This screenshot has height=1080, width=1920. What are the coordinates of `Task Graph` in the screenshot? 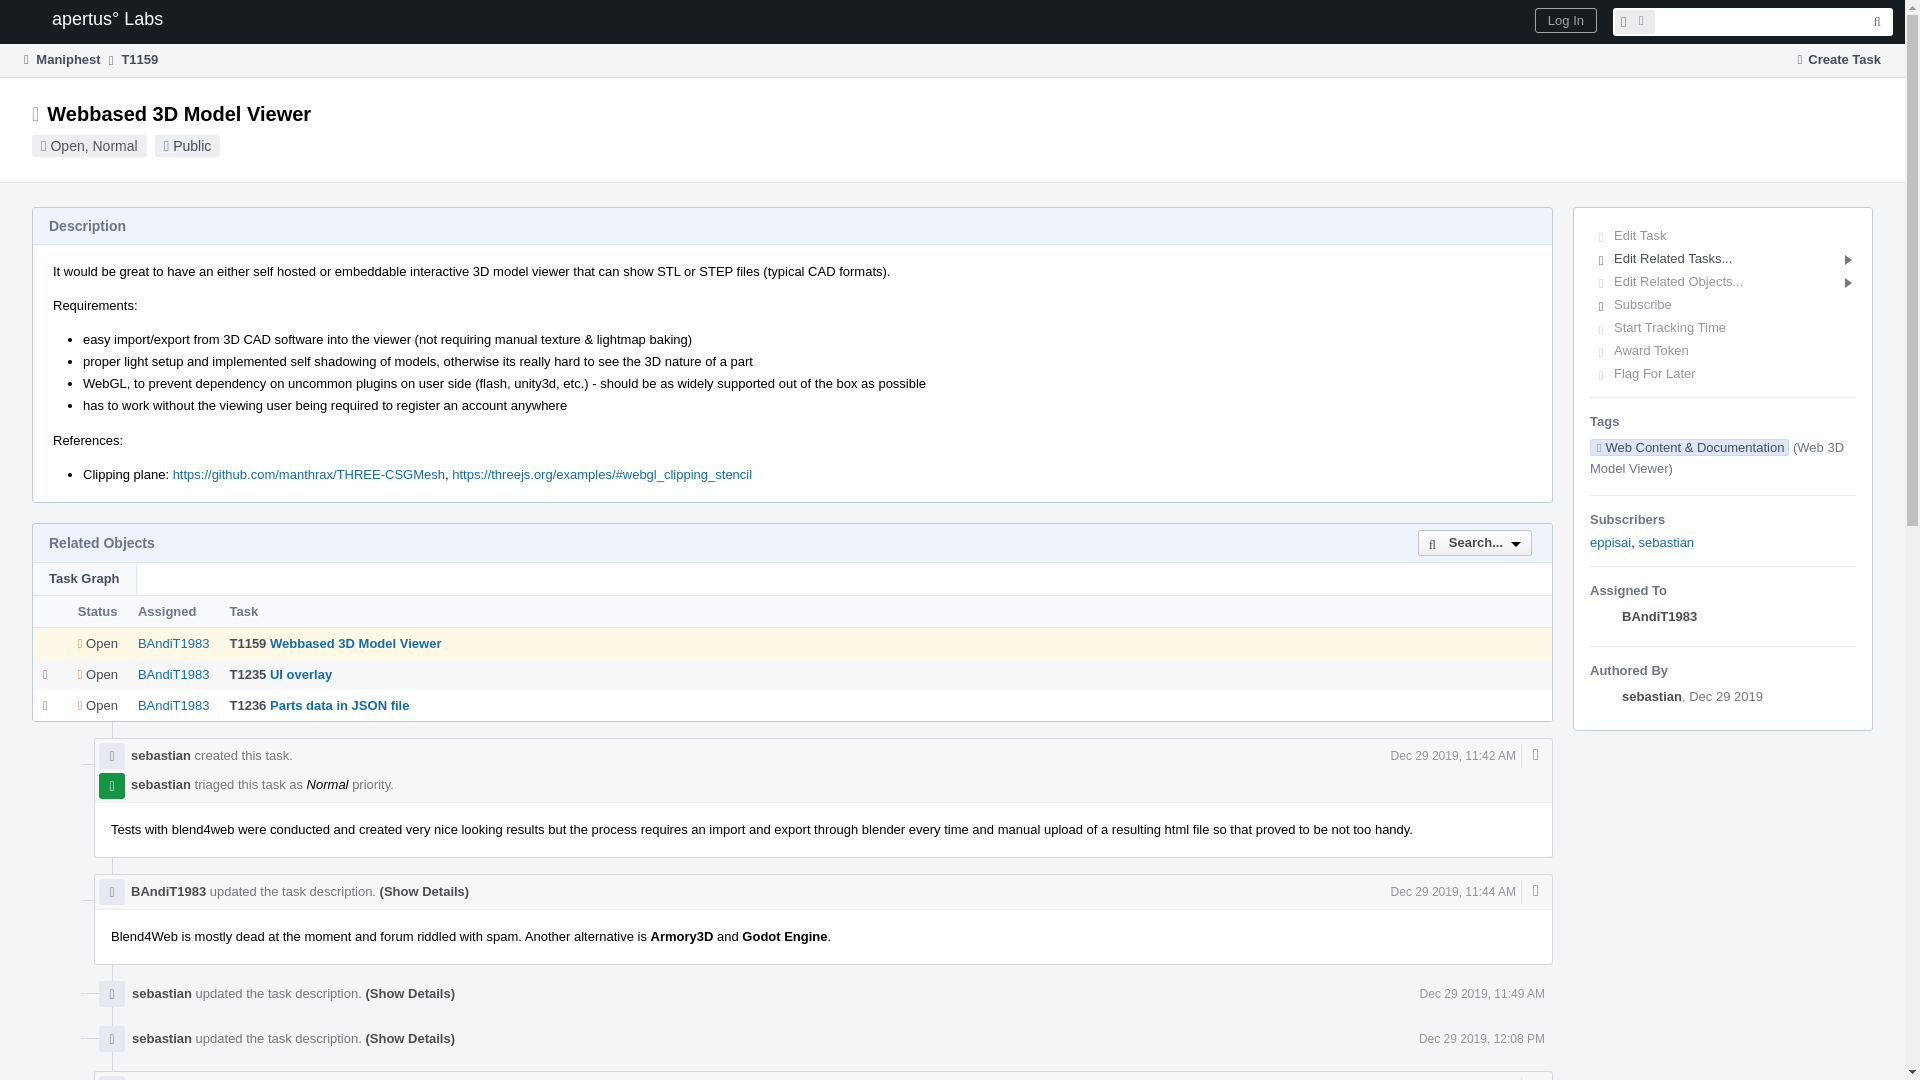 It's located at (84, 578).